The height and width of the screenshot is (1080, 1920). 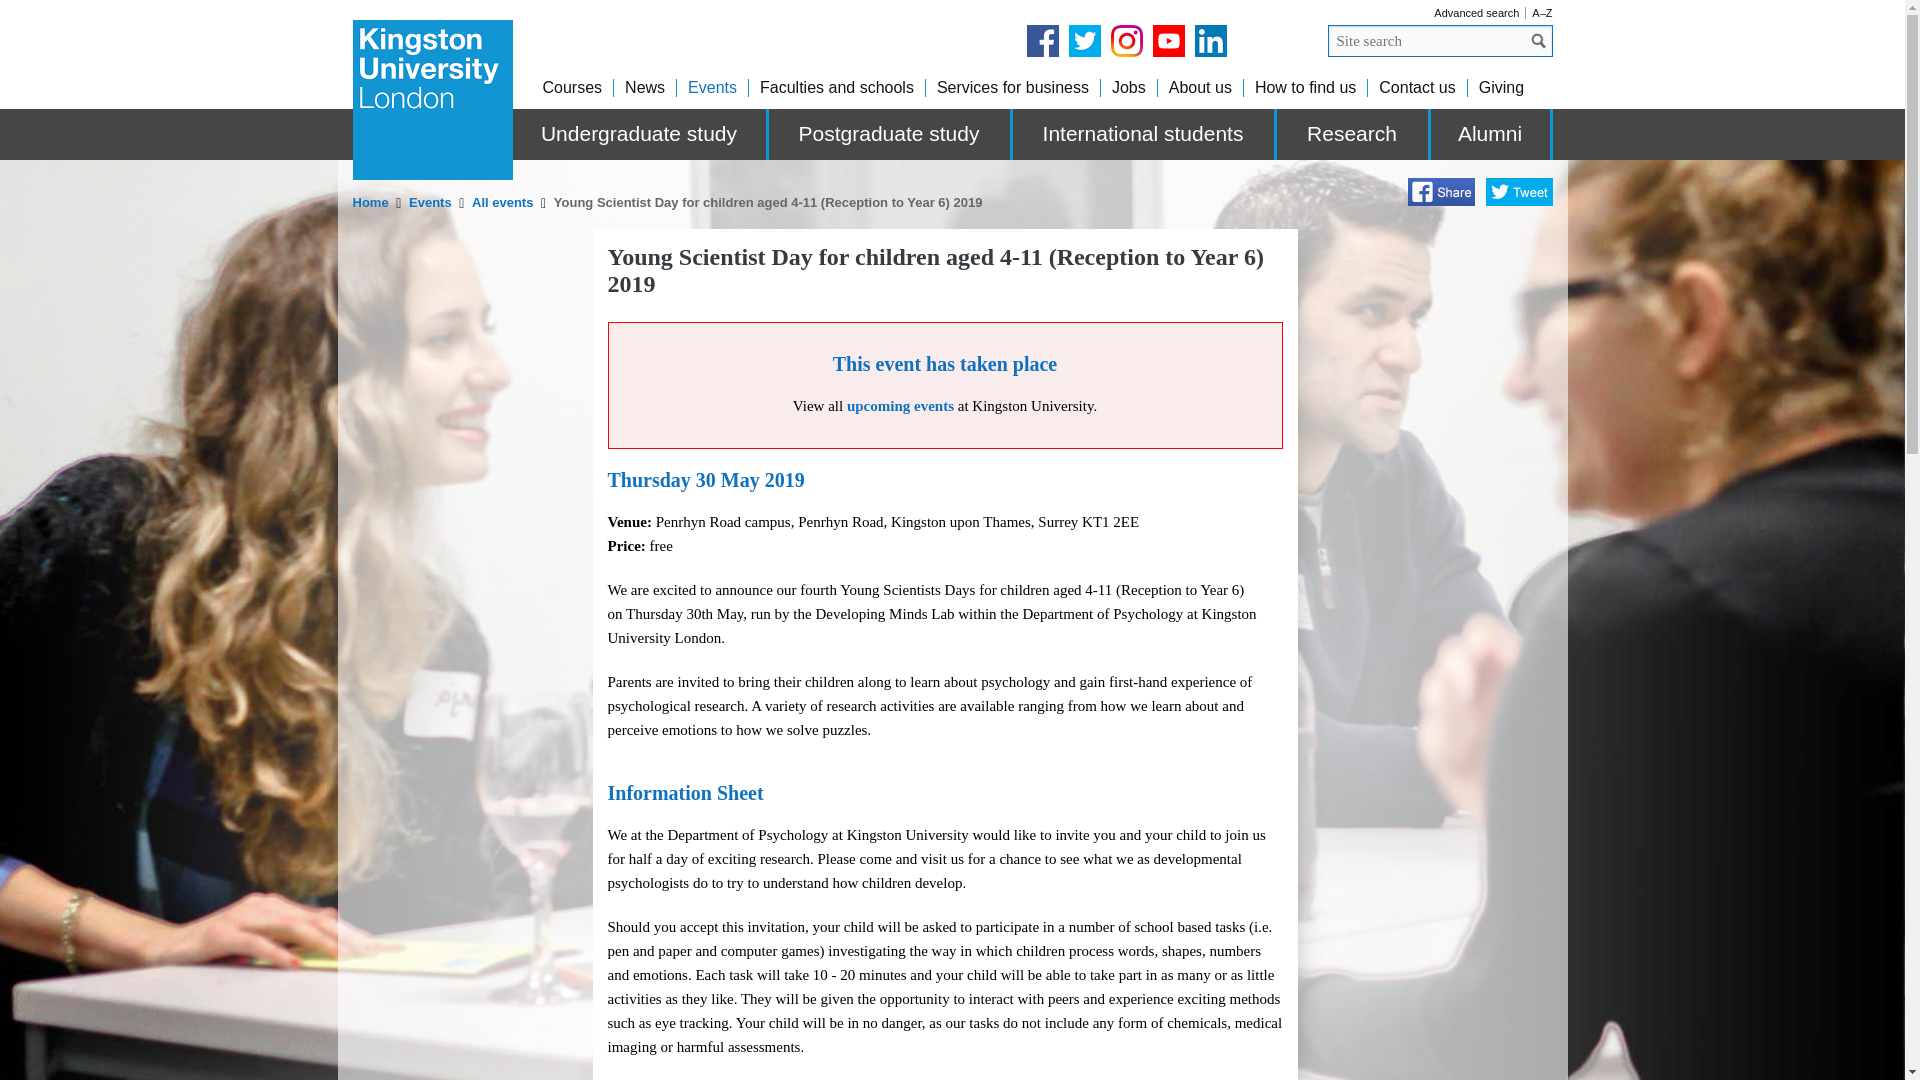 What do you see at coordinates (644, 87) in the screenshot?
I see `News at Kingston University London` at bounding box center [644, 87].